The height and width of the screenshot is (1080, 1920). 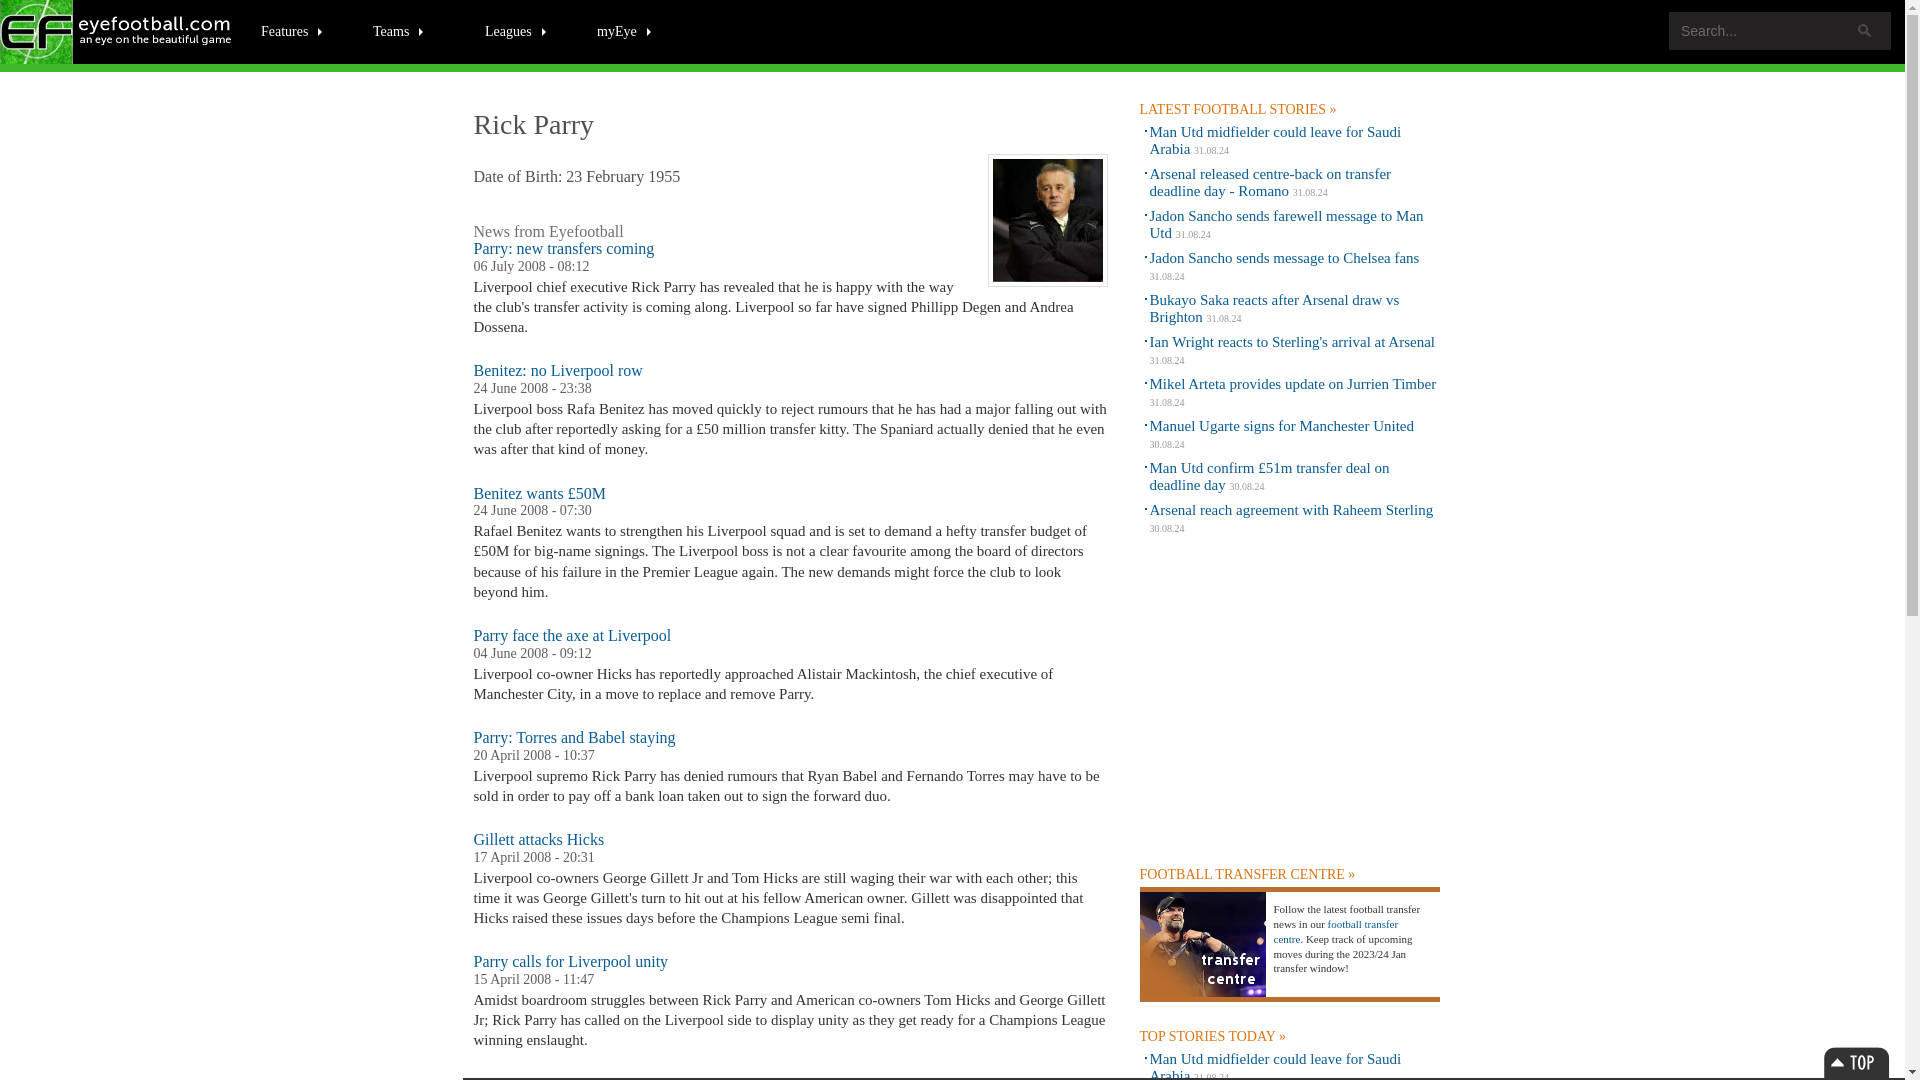 I want to click on Search, so click(x=1864, y=30).